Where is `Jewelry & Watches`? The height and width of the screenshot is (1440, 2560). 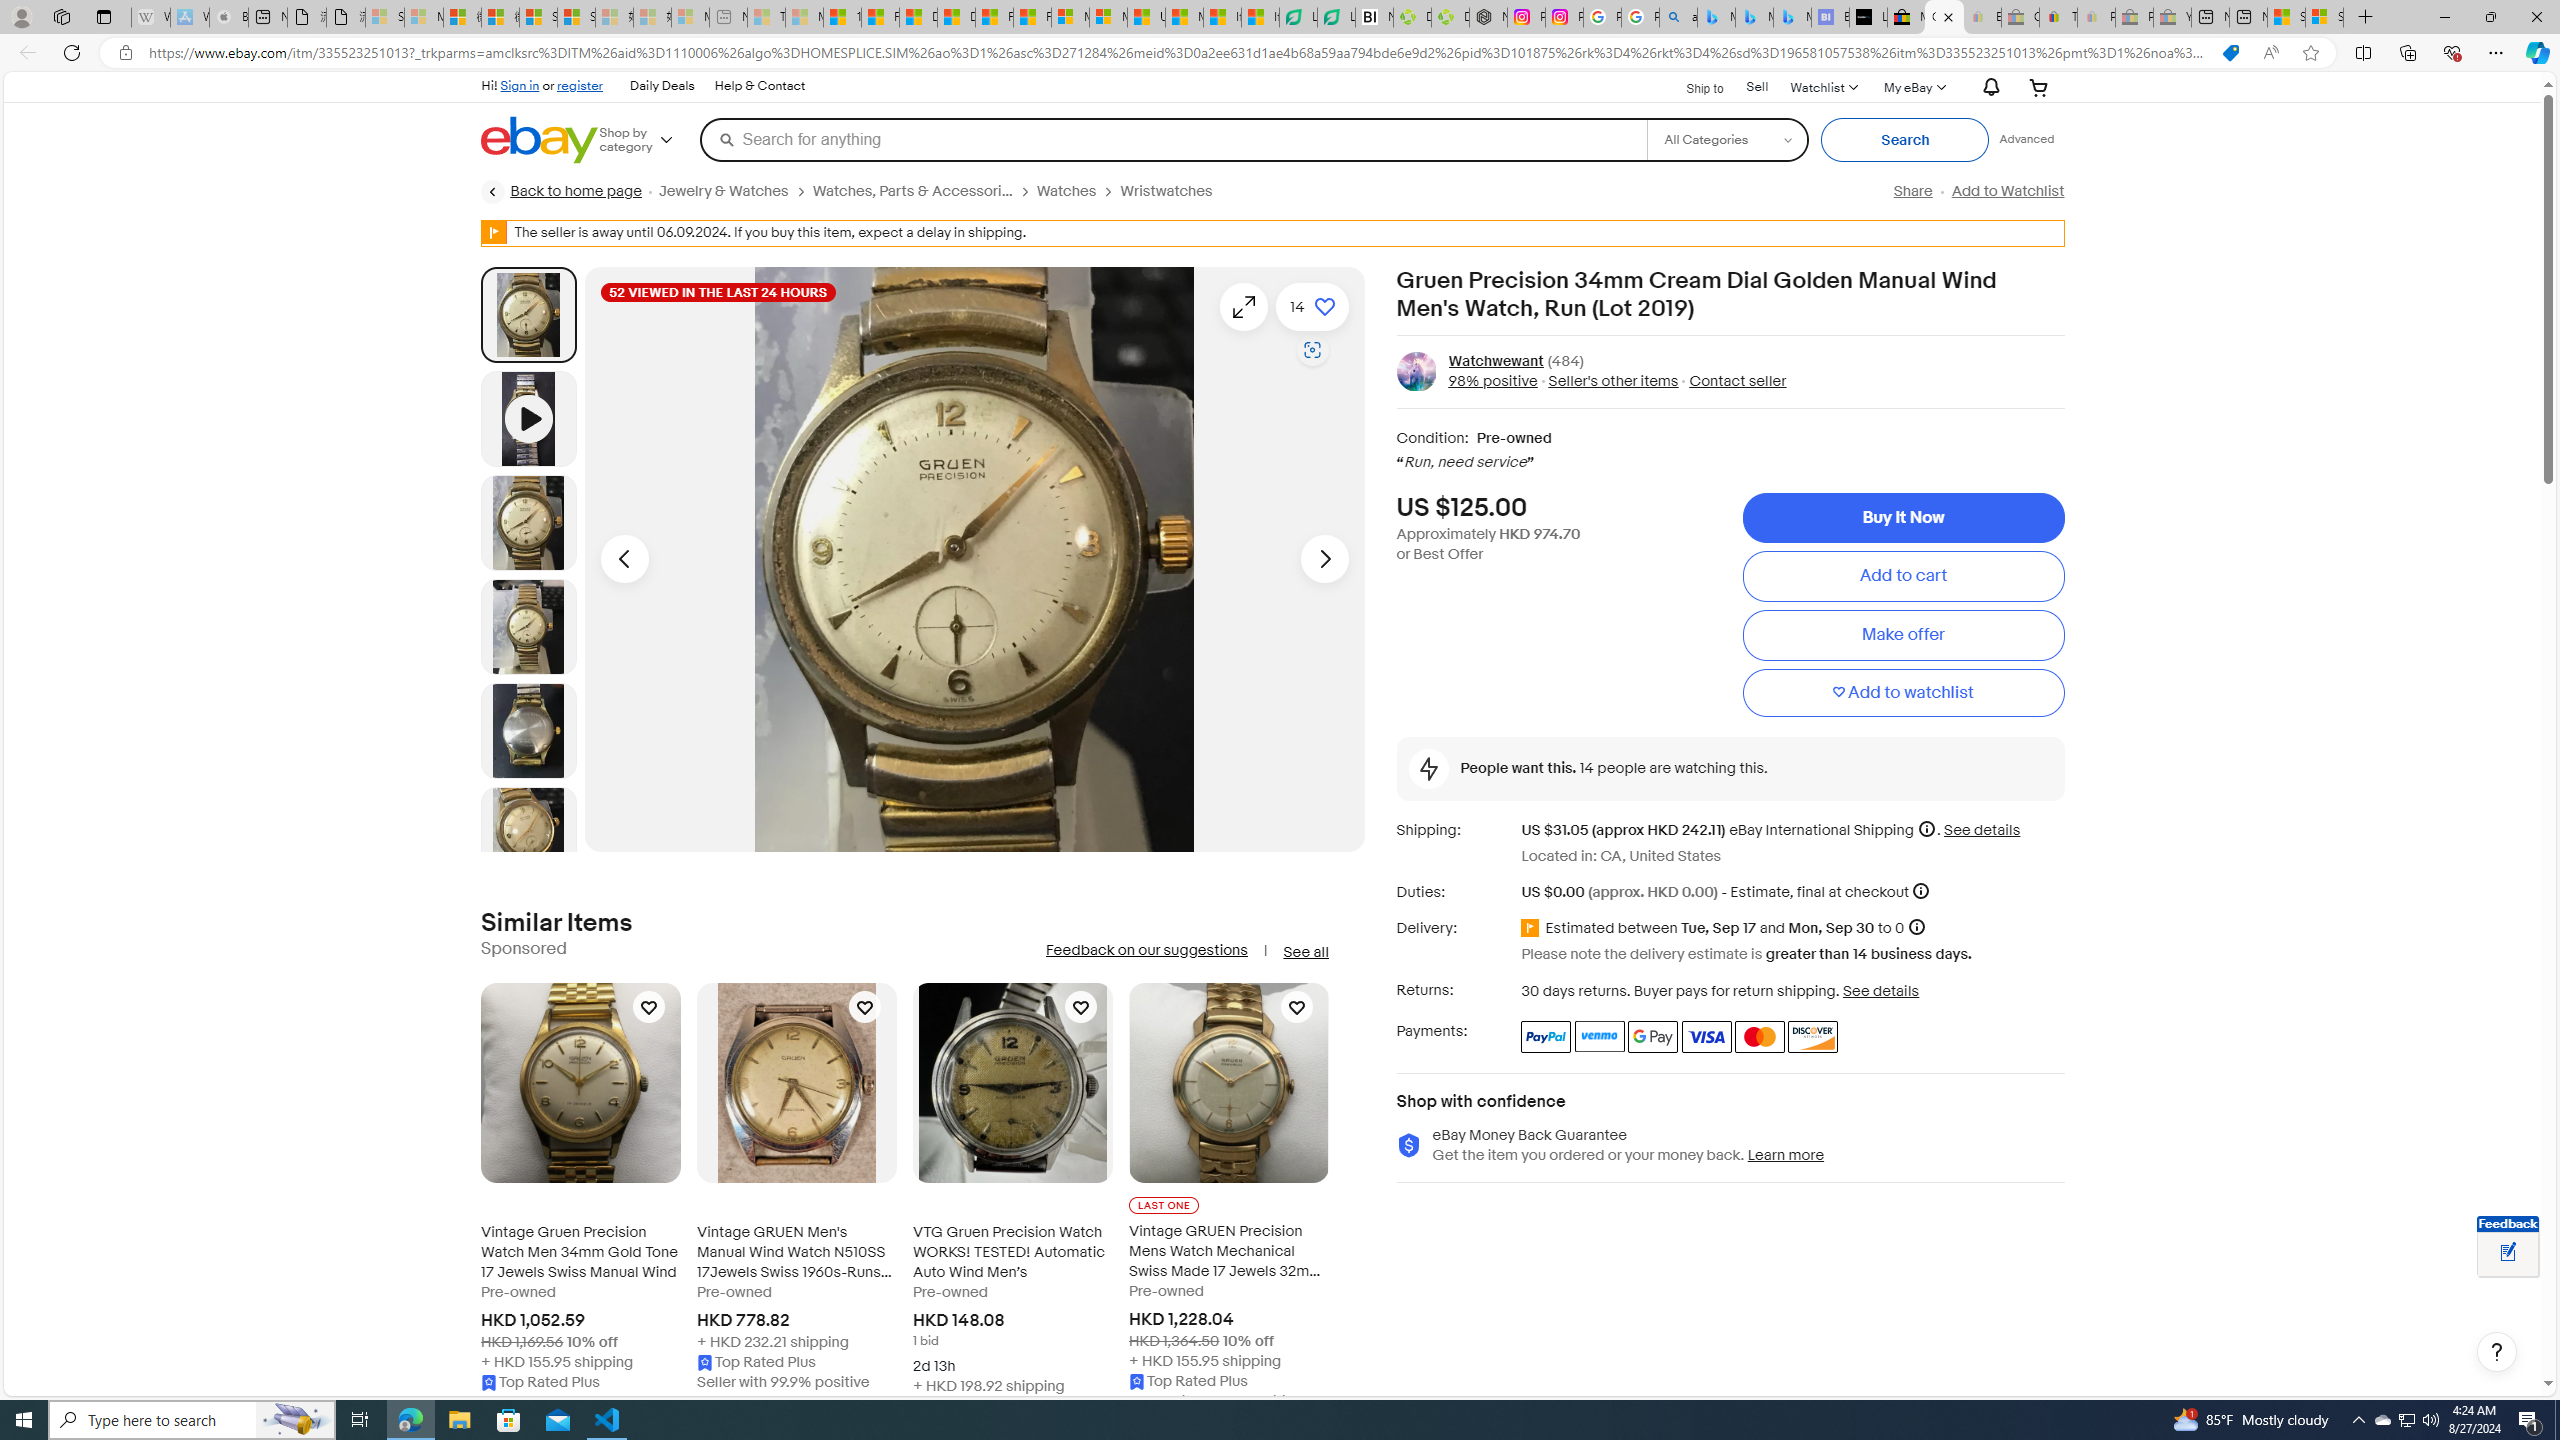 Jewelry & Watches is located at coordinates (736, 191).